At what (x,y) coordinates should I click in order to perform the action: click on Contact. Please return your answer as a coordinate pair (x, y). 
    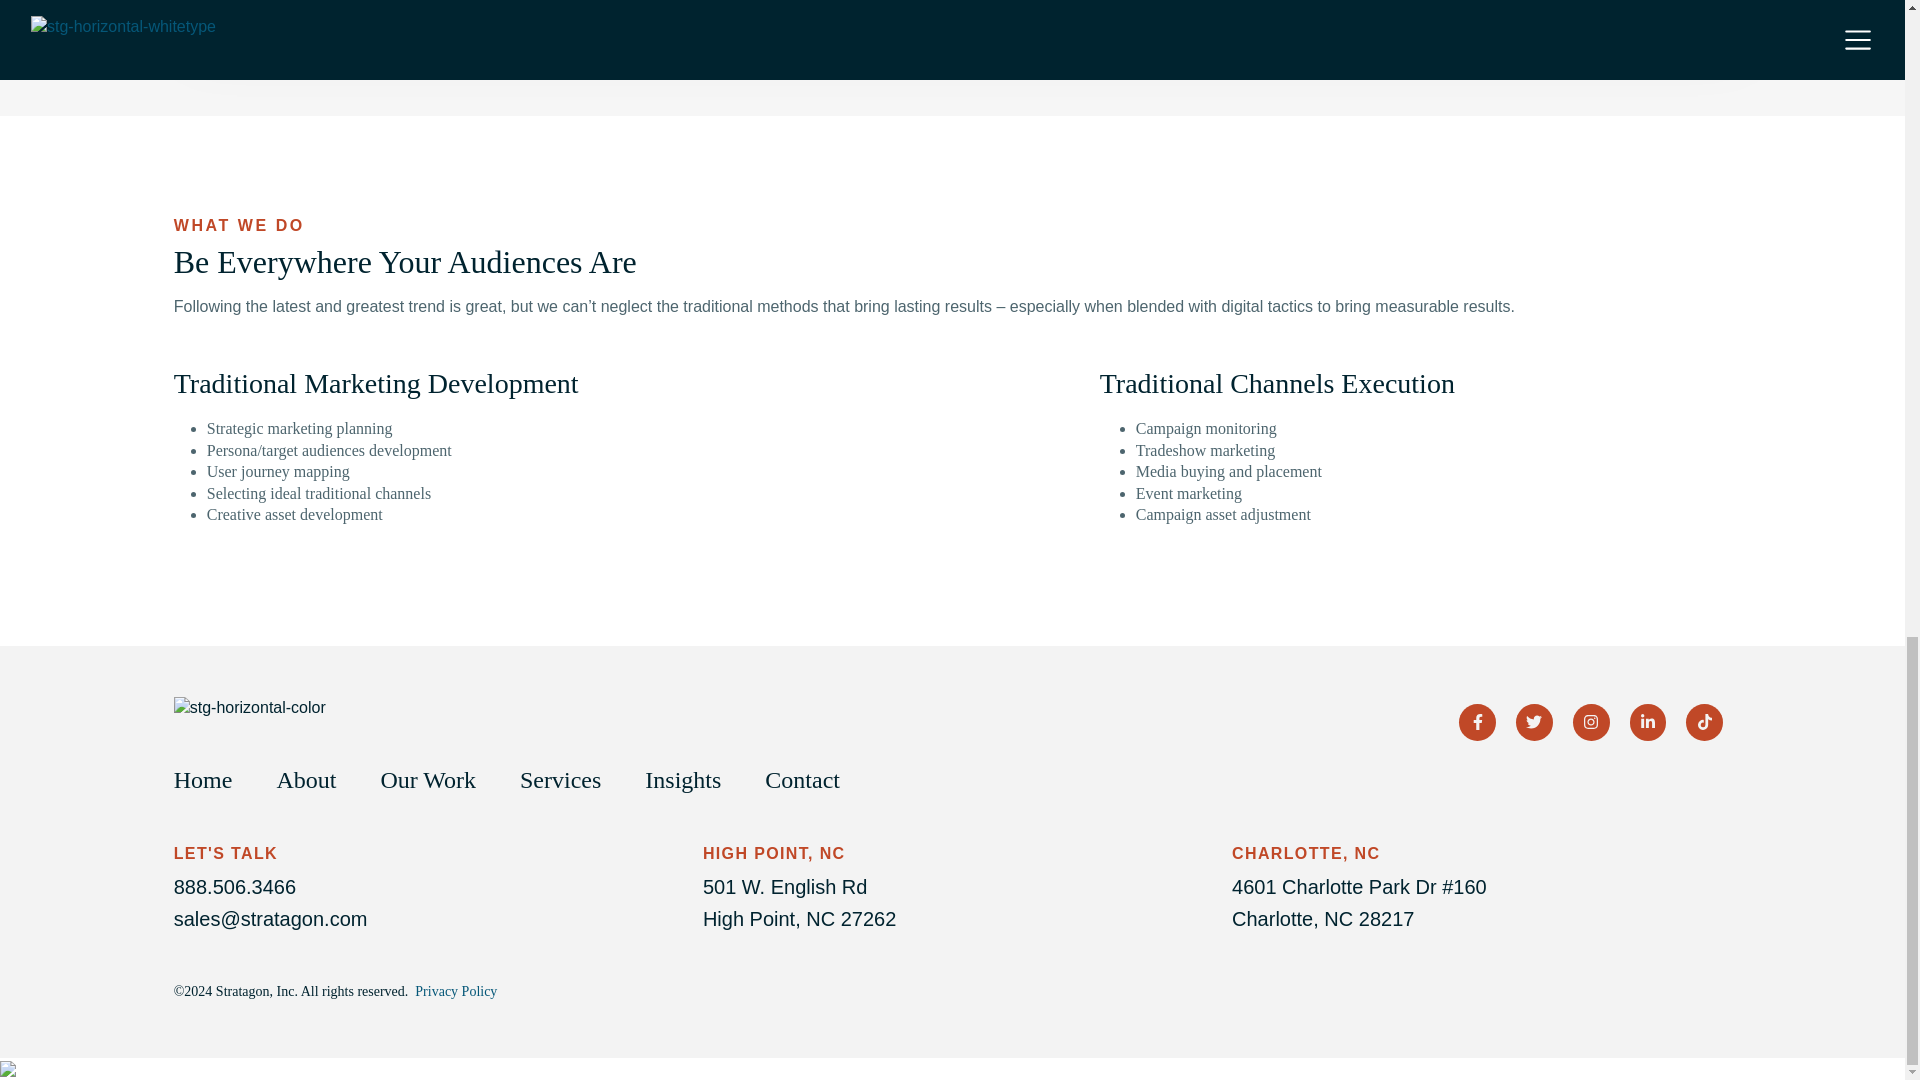
    Looking at the image, I should click on (812, 779).